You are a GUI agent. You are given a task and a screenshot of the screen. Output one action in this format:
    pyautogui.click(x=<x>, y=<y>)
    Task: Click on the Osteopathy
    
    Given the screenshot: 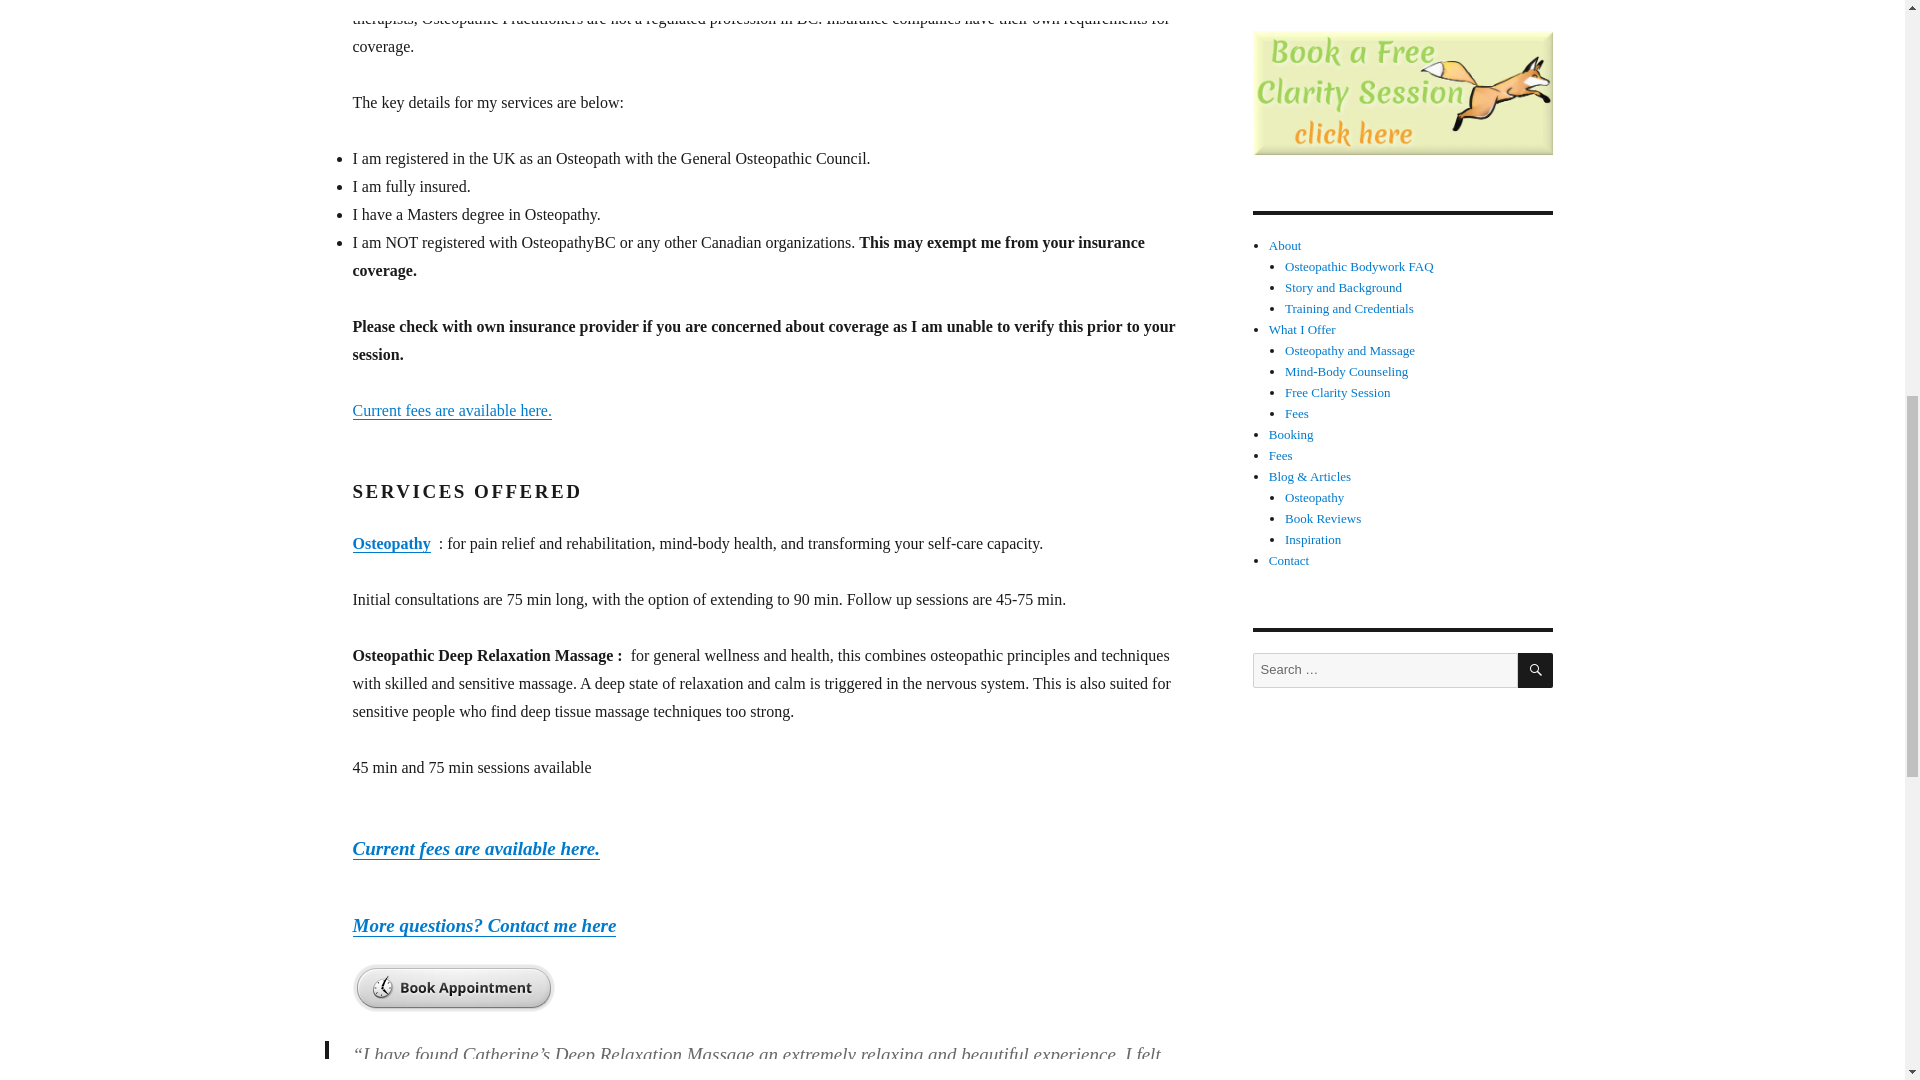 What is the action you would take?
    pyautogui.click(x=390, y=542)
    